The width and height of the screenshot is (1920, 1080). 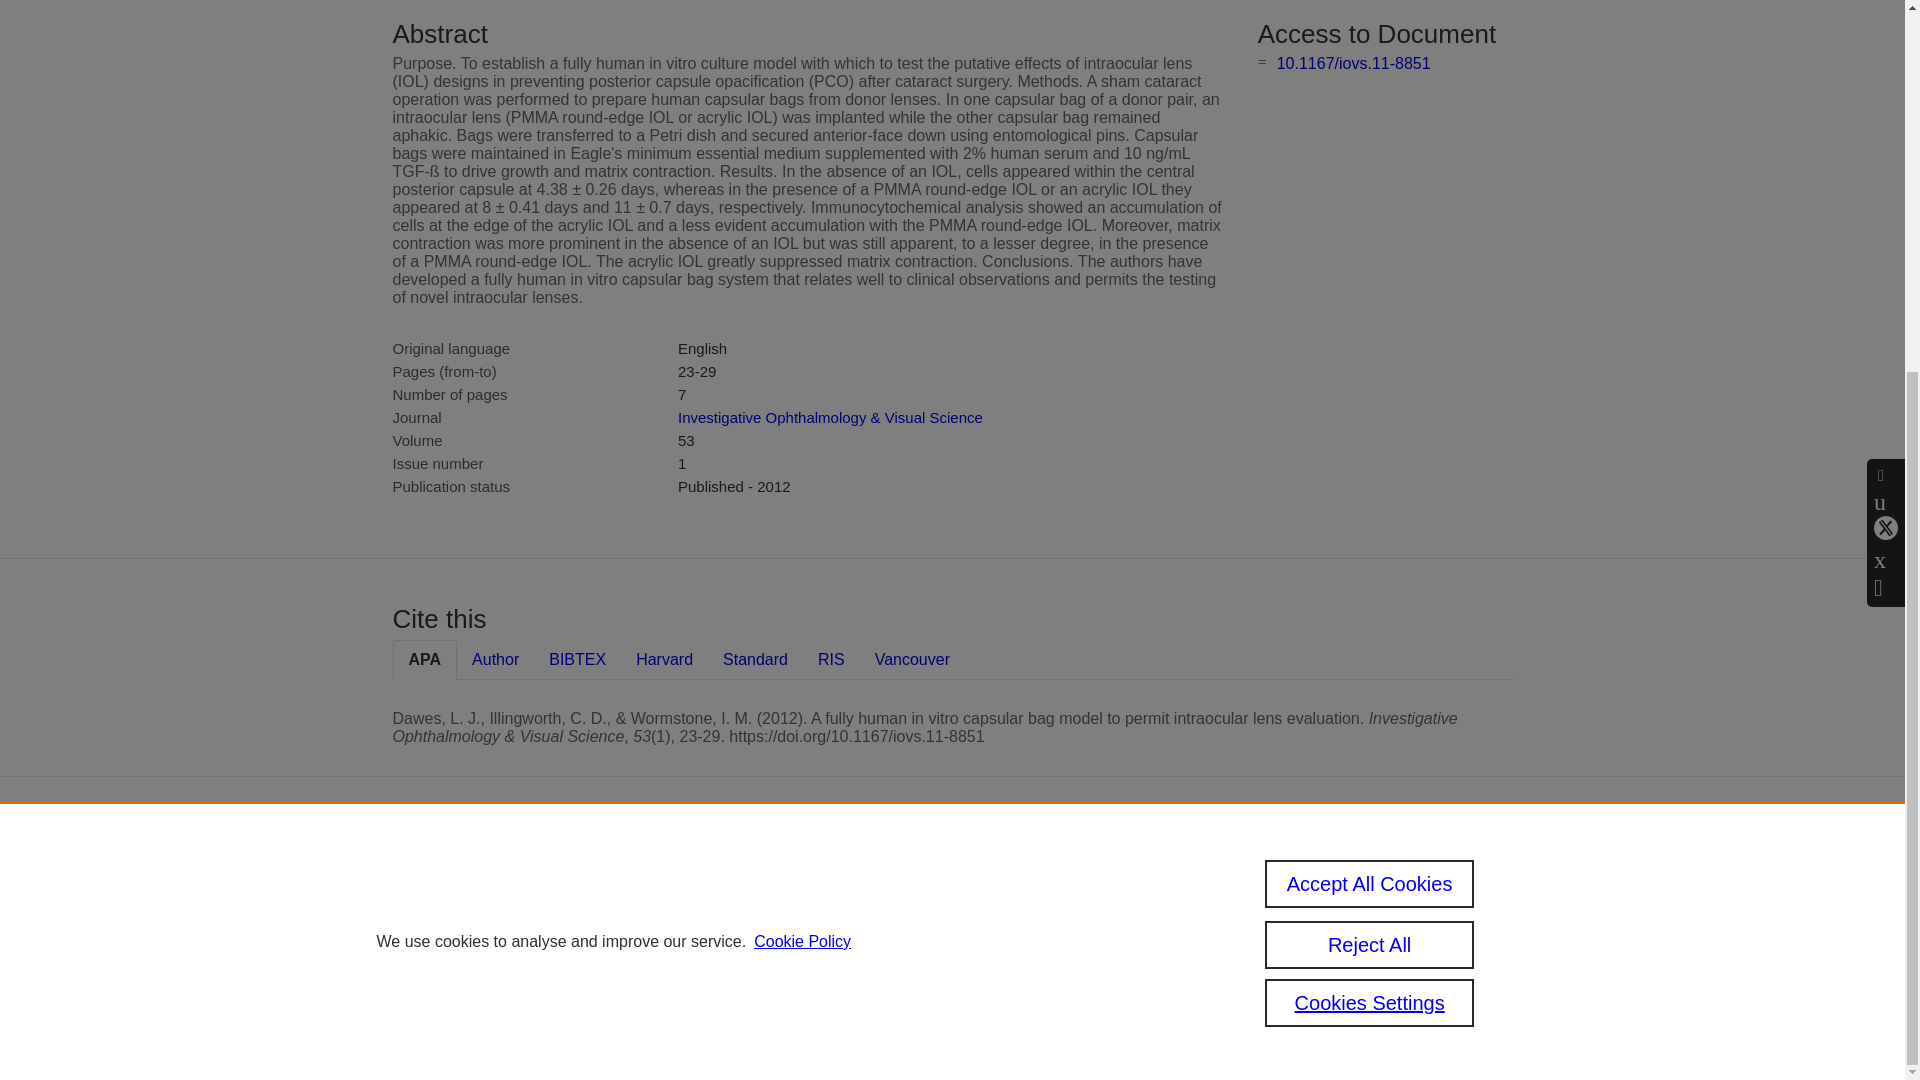 I want to click on University of East Anglia data protection policy, so click(x=1355, y=891).